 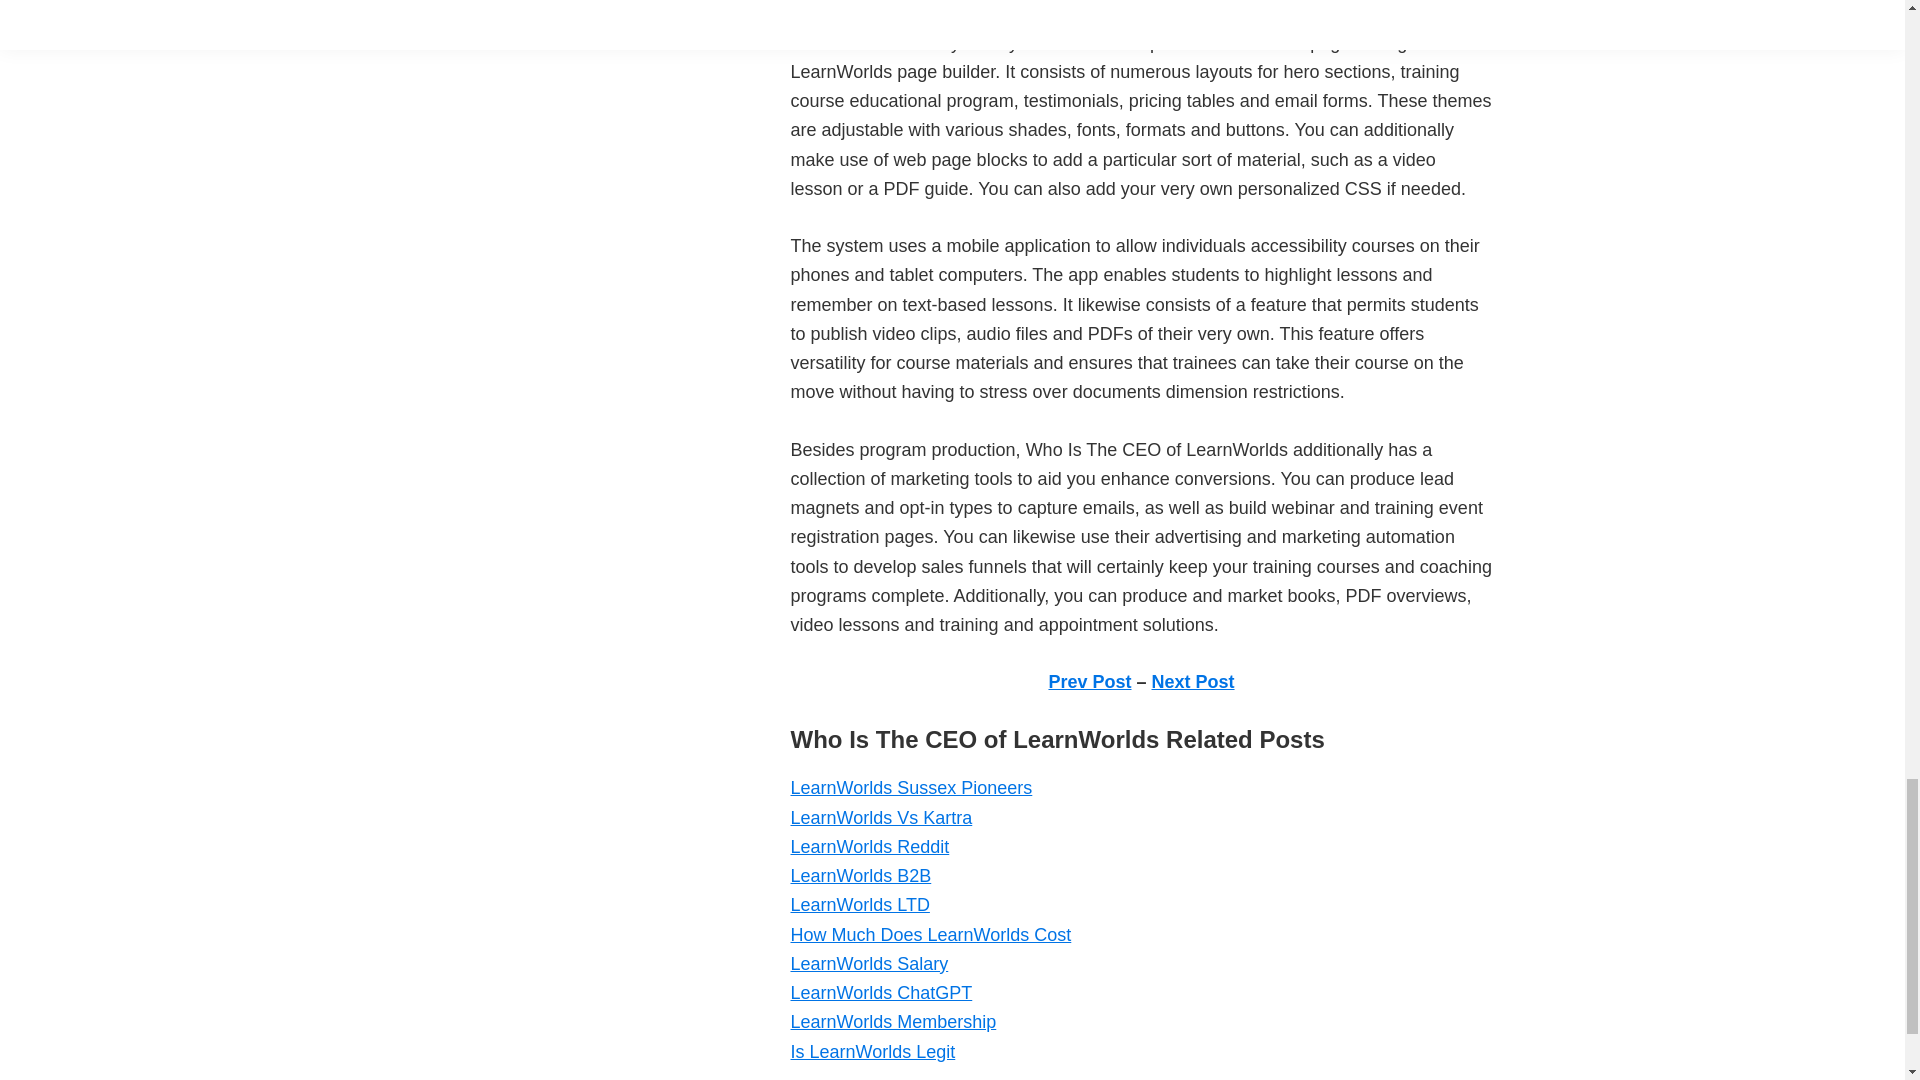 What do you see at coordinates (872, 1052) in the screenshot?
I see `Is LearnWorlds Legit` at bounding box center [872, 1052].